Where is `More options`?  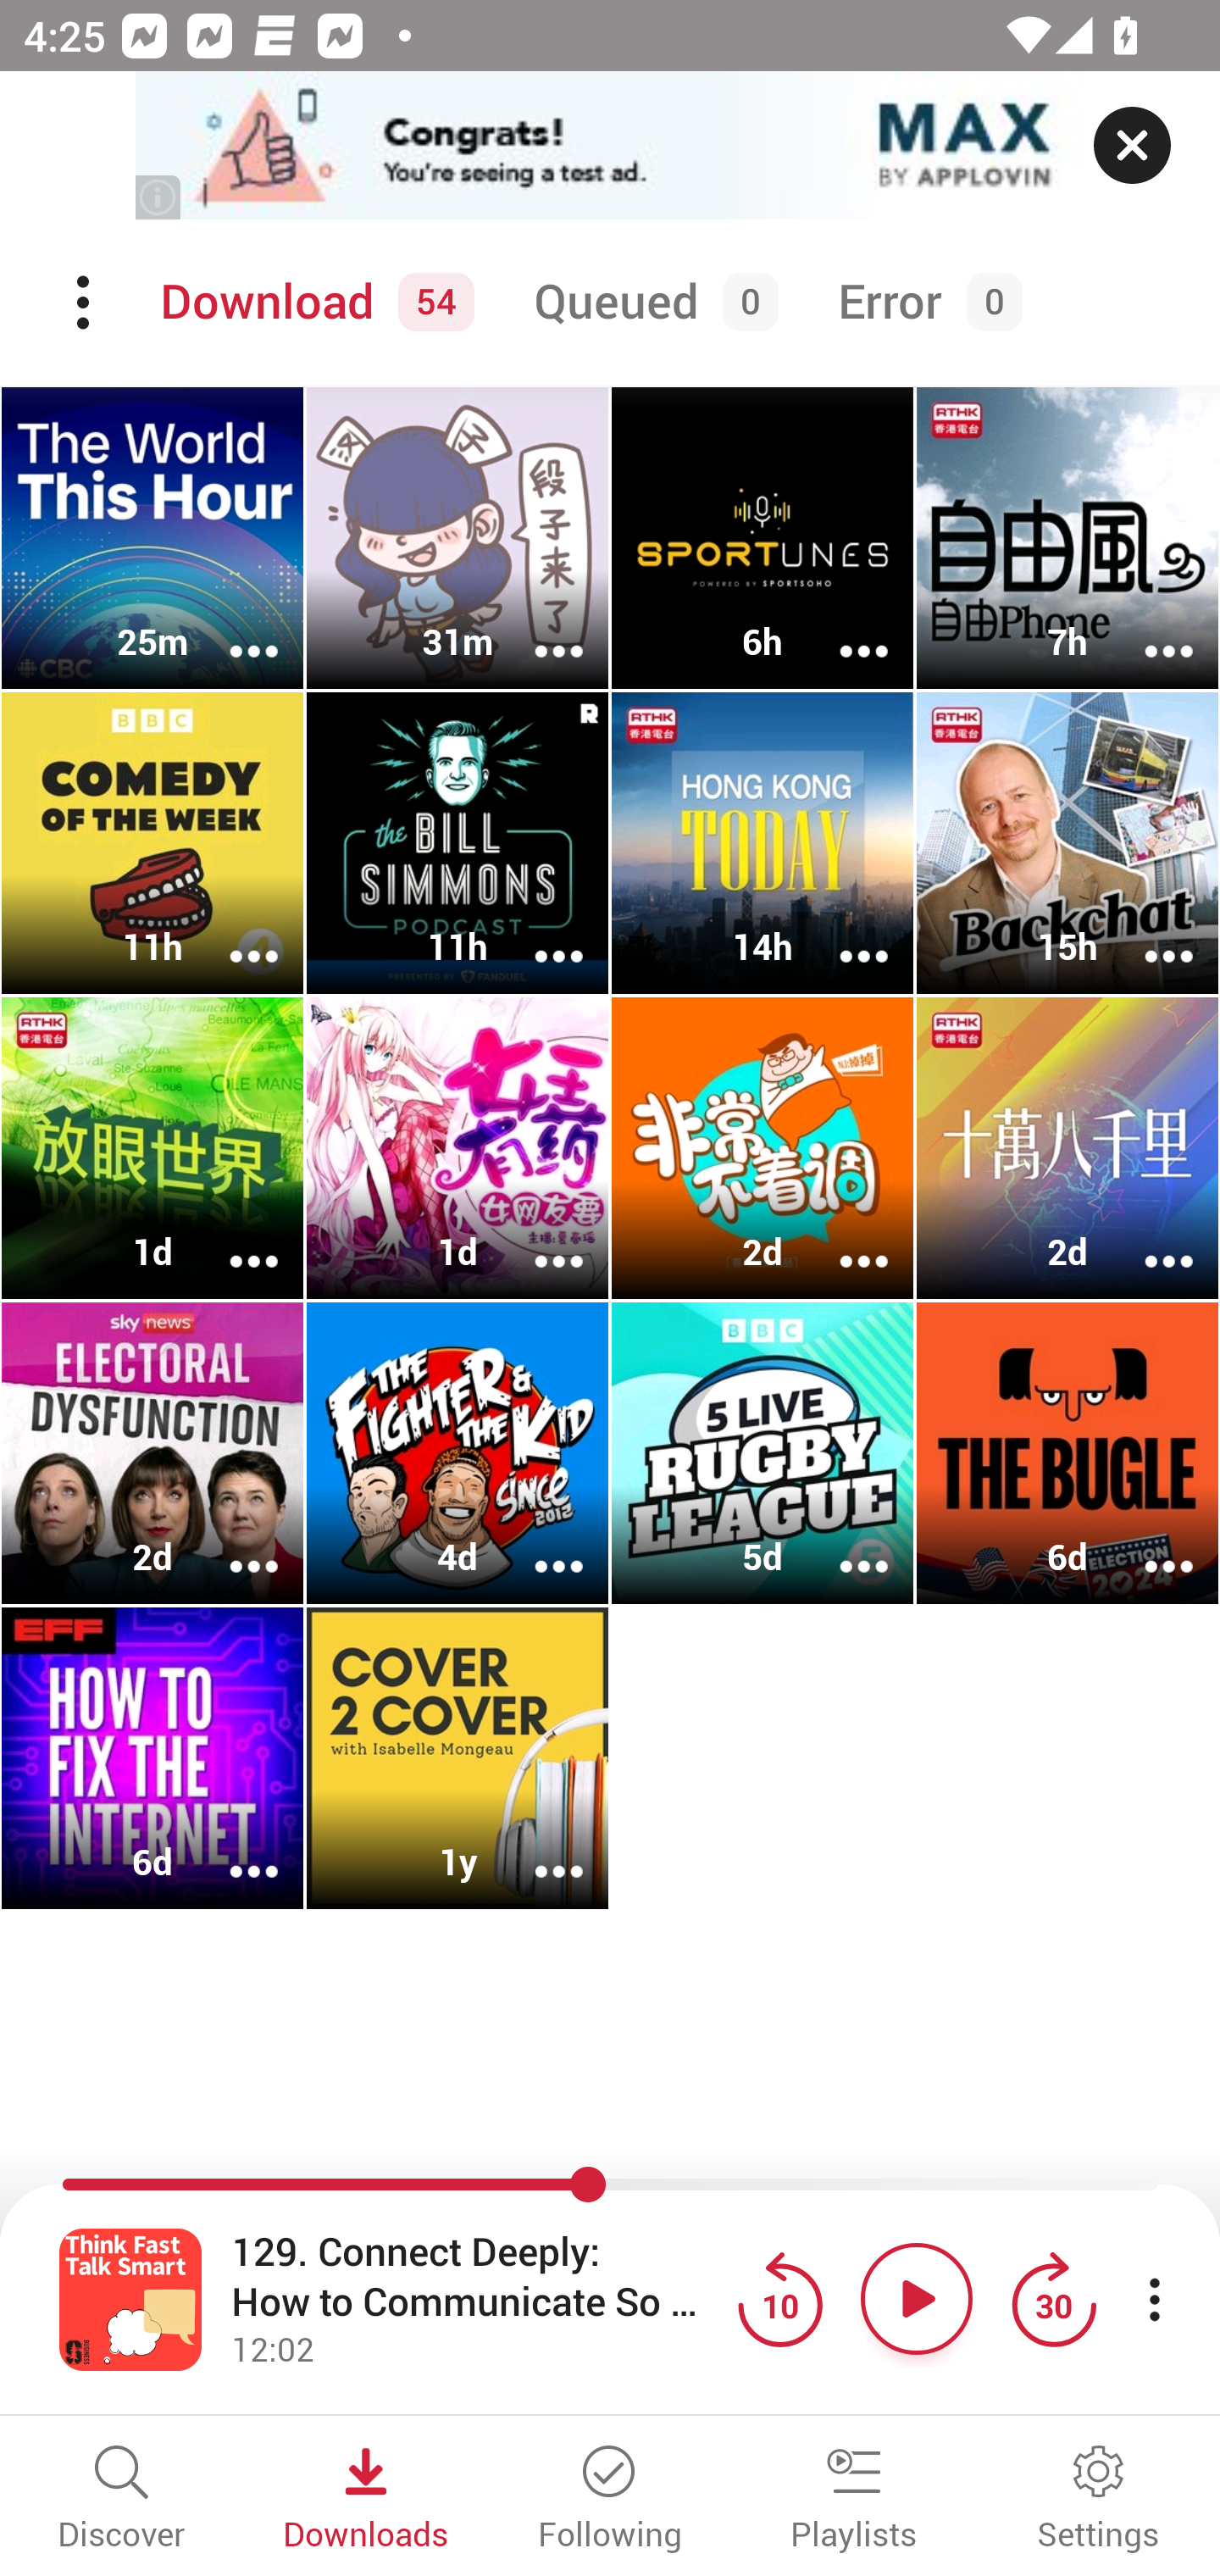
More options is located at coordinates (537, 1239).